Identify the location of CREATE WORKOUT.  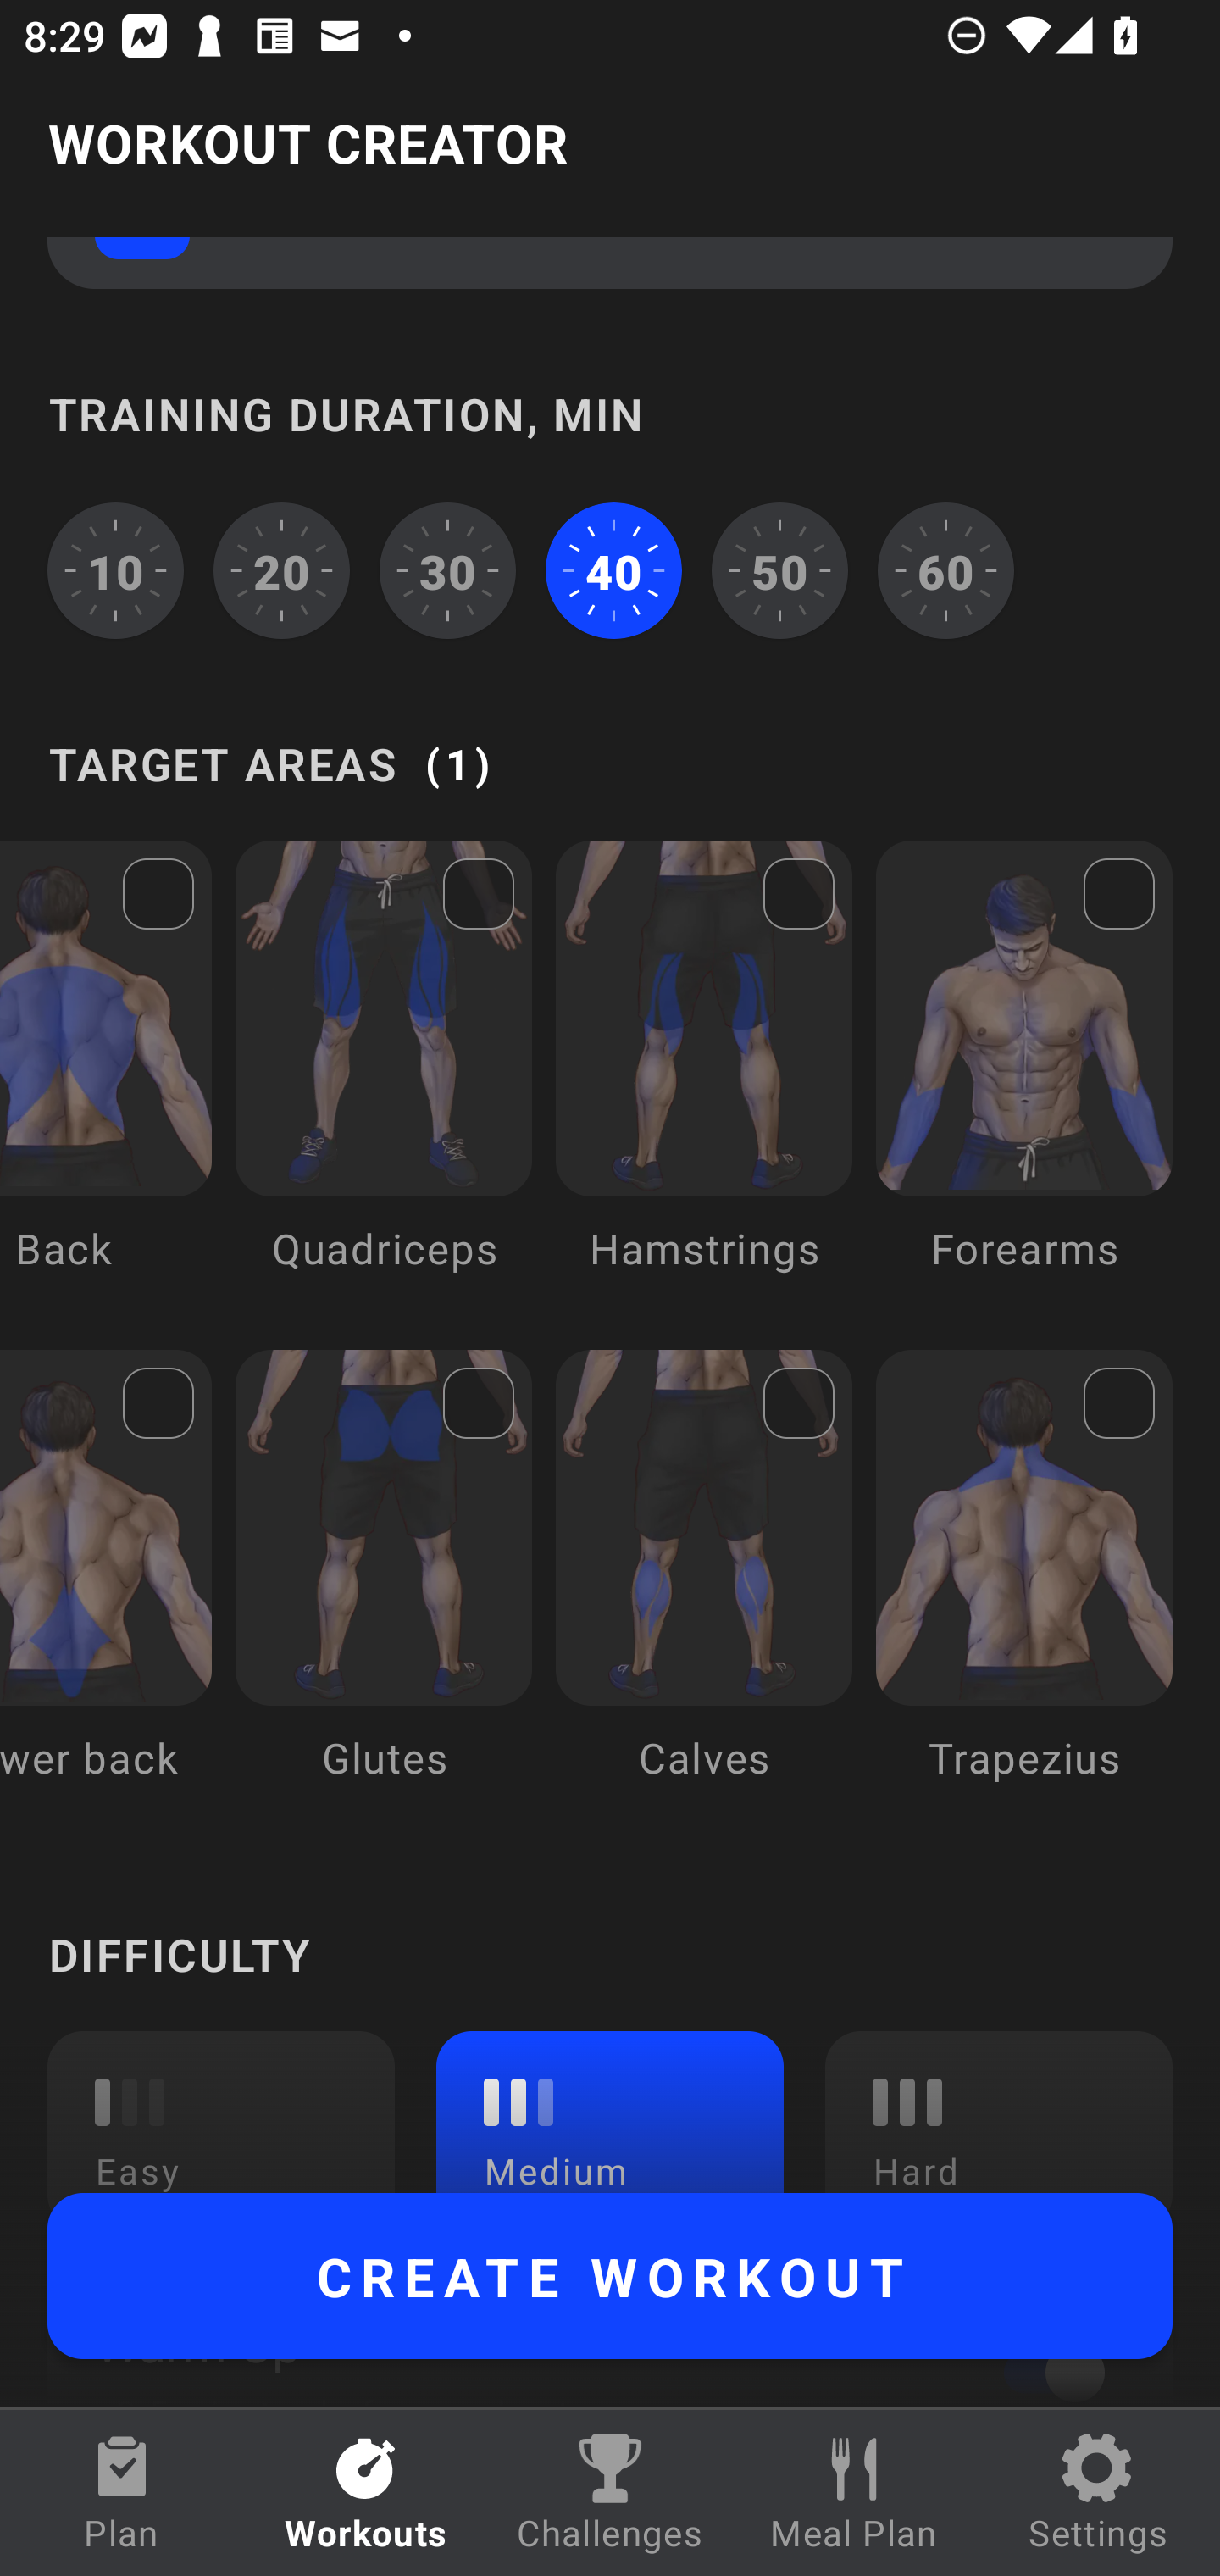
(610, 2276).